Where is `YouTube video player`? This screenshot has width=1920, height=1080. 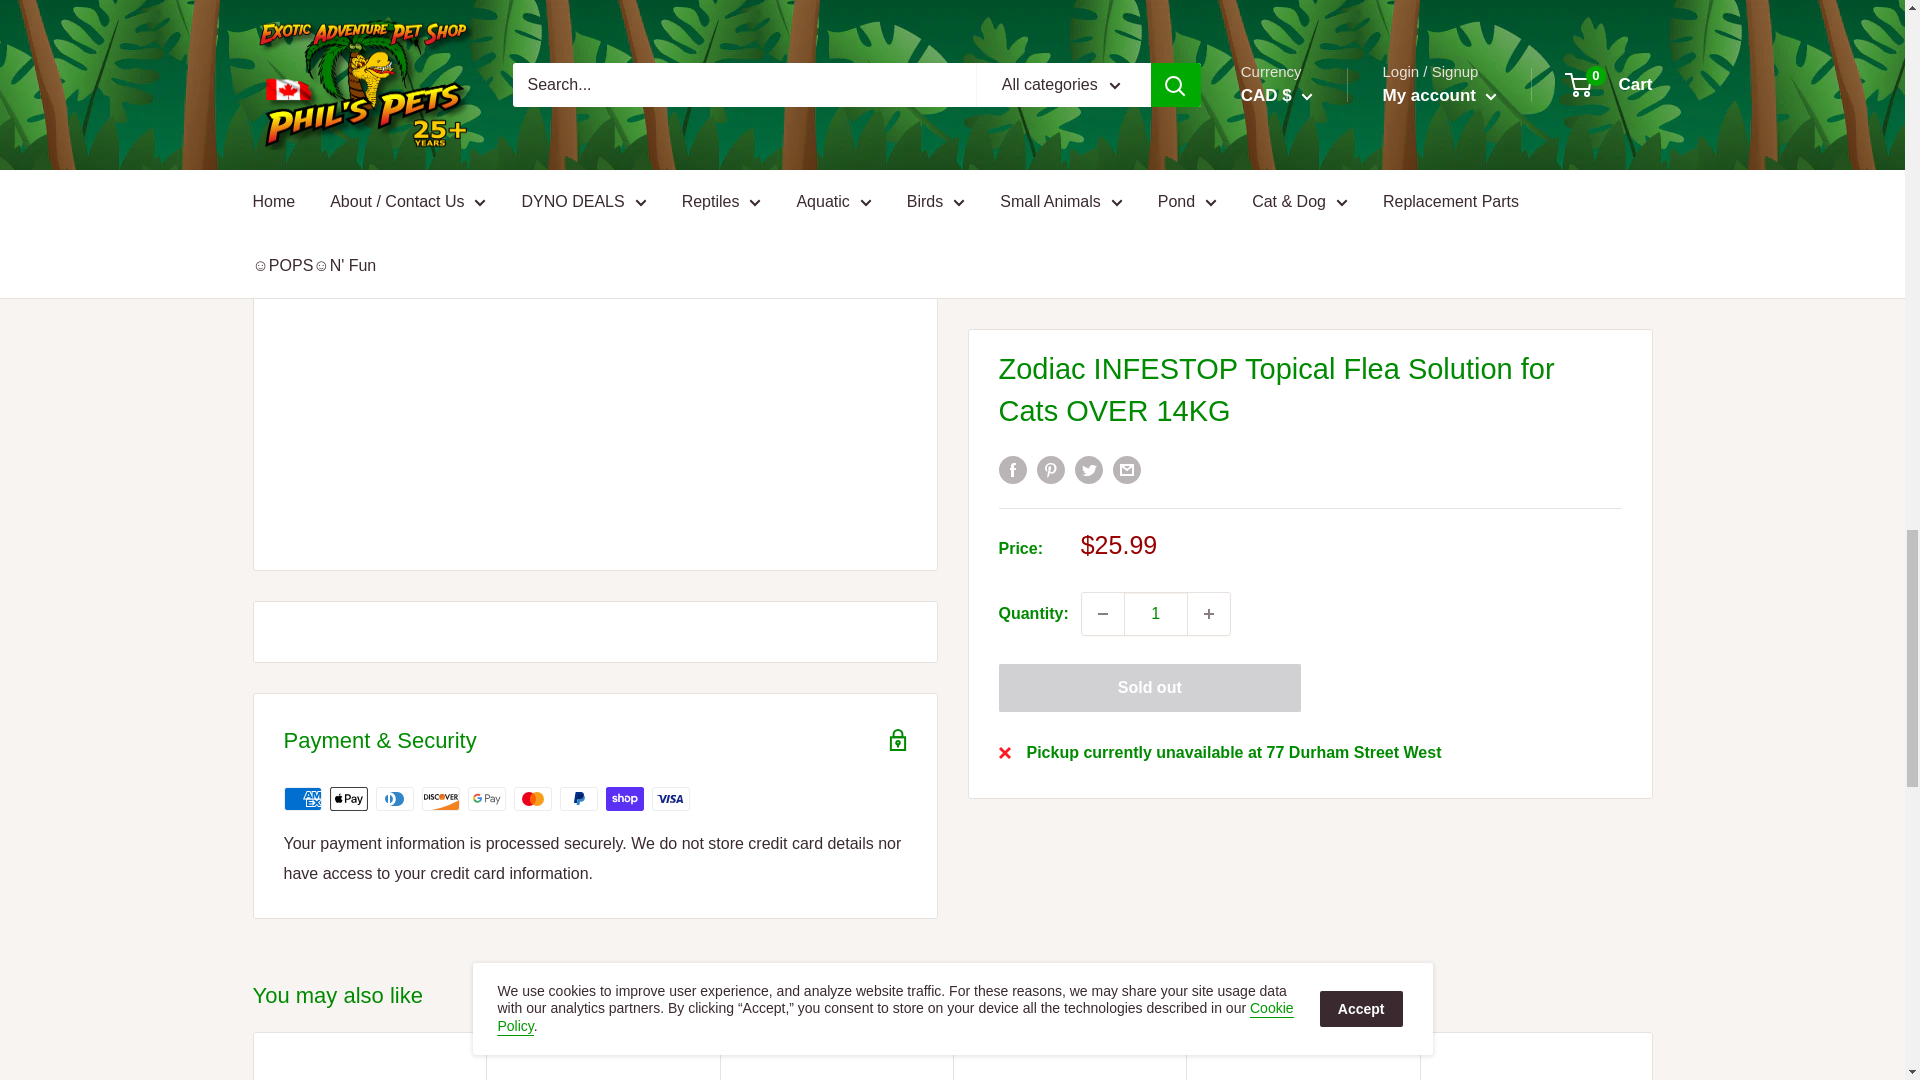 YouTube video player is located at coordinates (595, 316).